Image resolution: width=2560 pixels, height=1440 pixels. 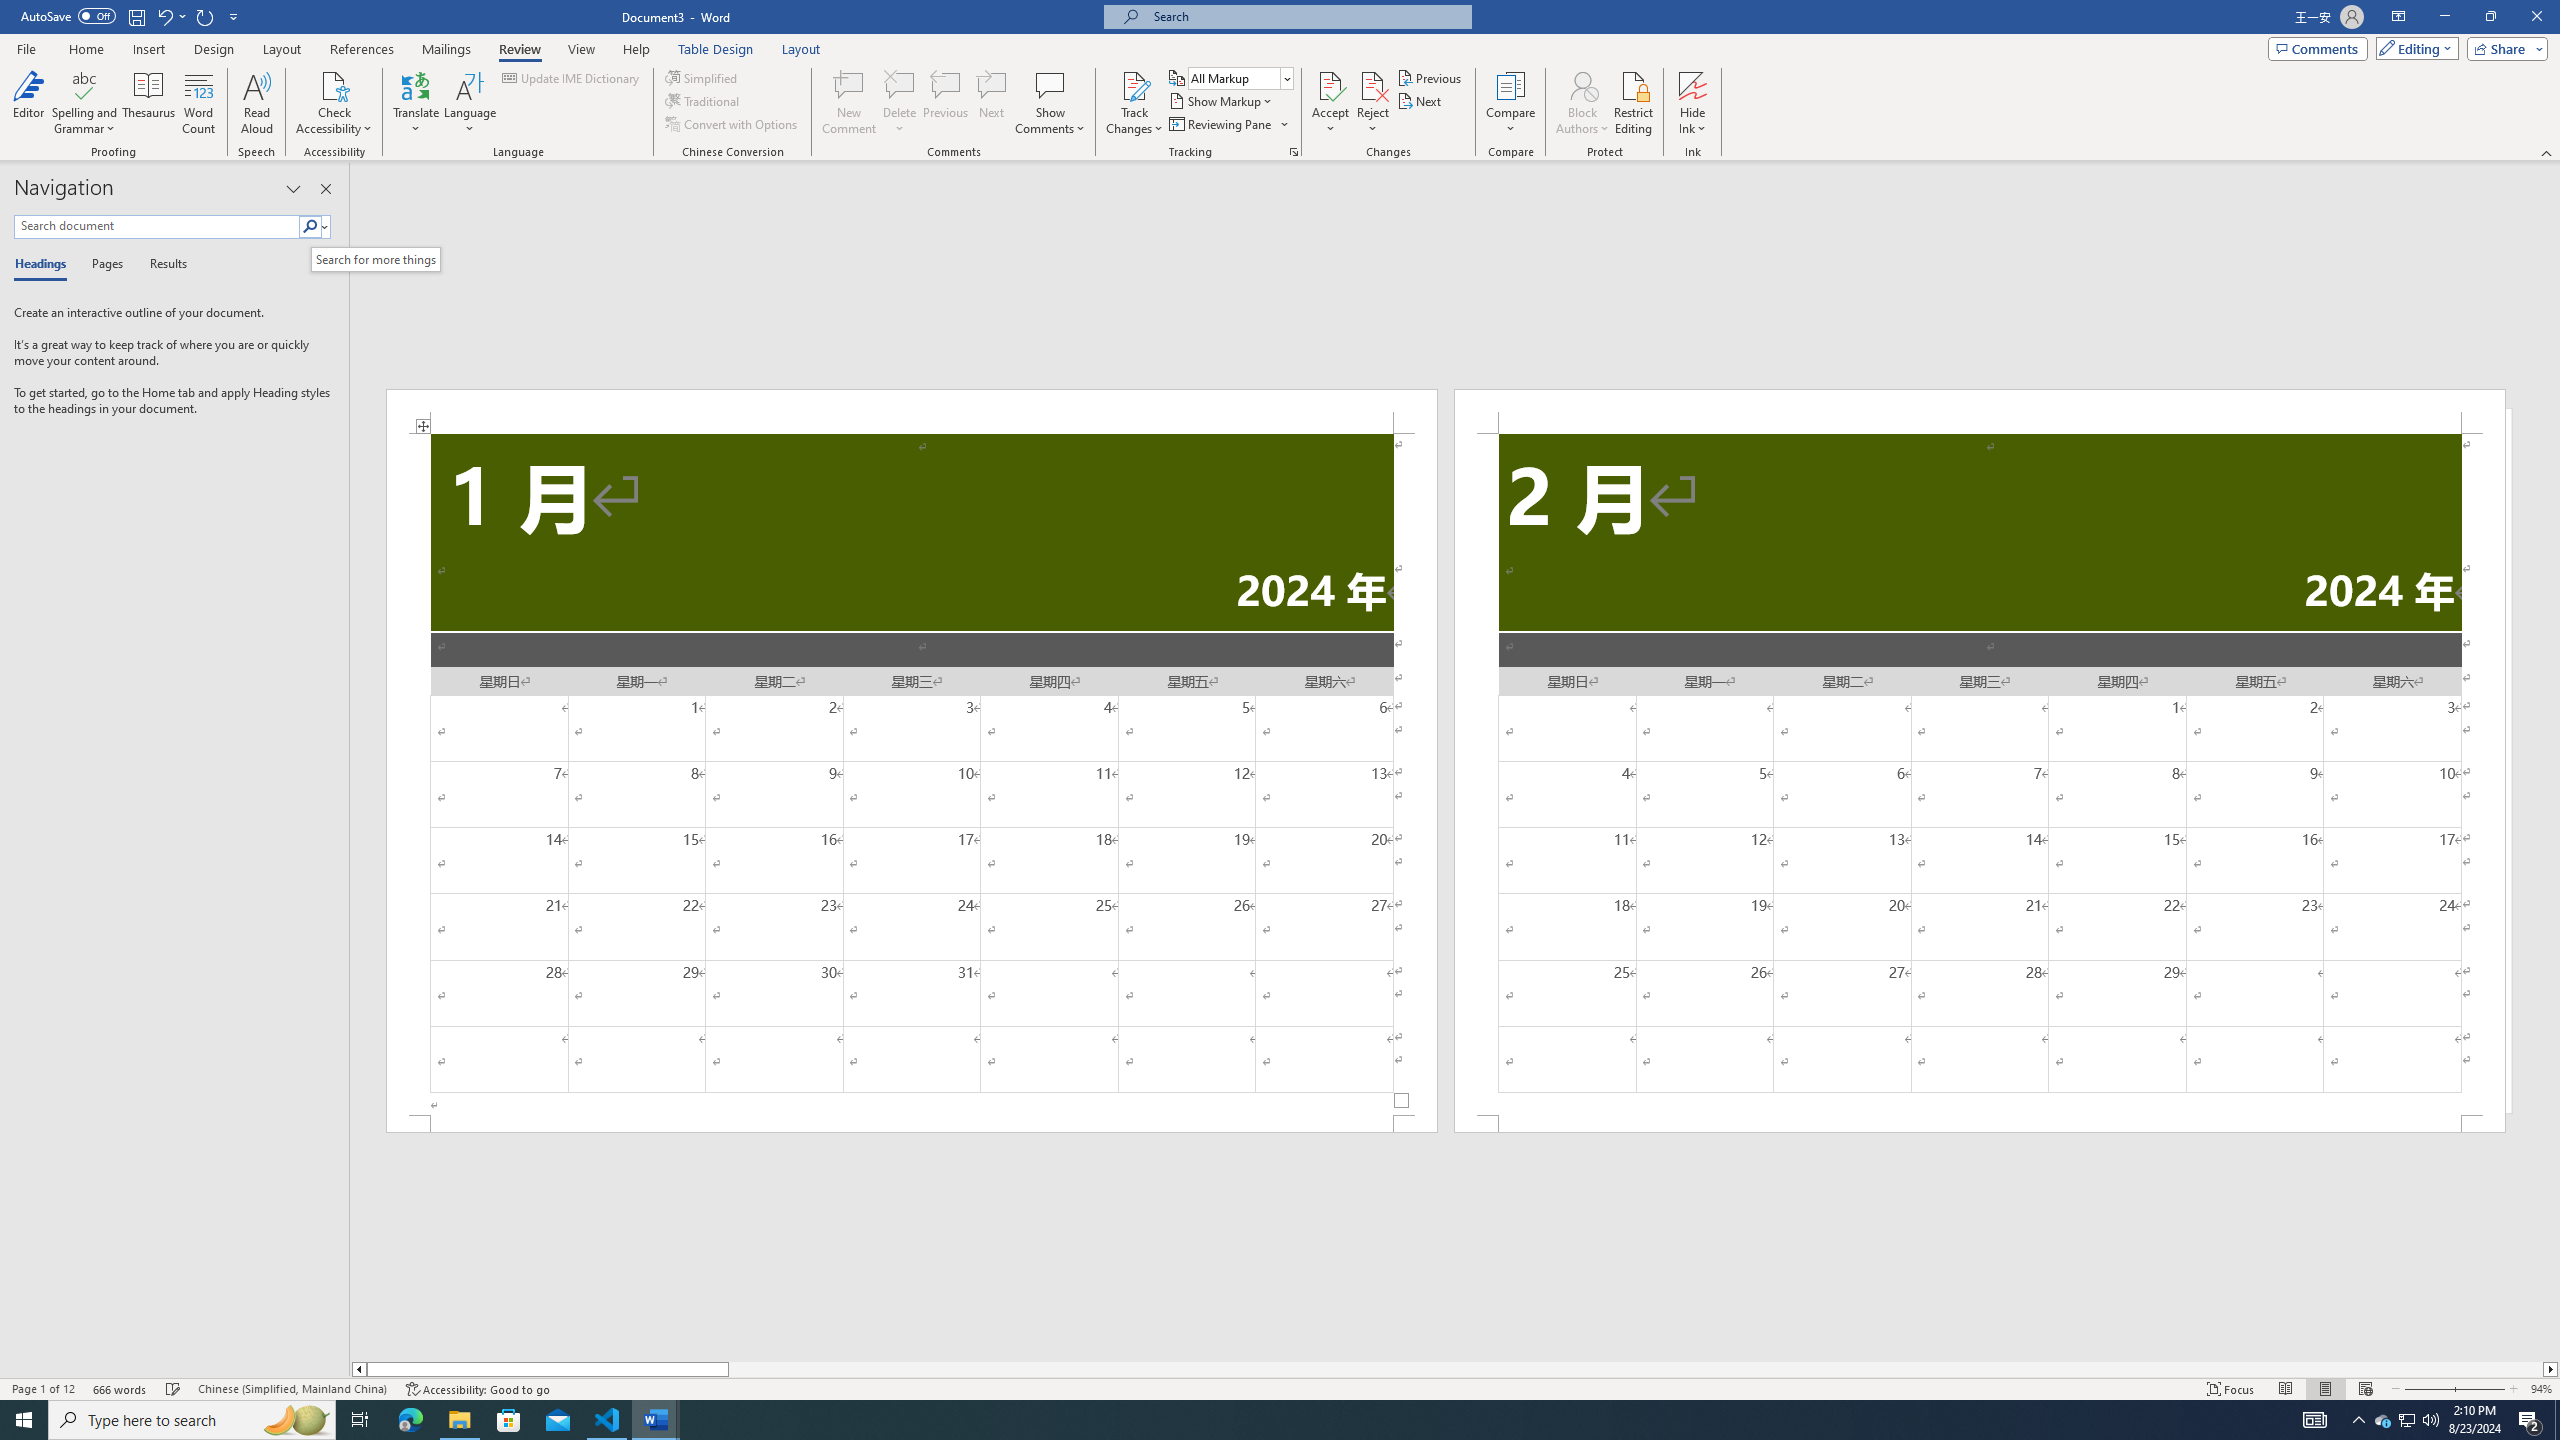 What do you see at coordinates (1220, 124) in the screenshot?
I see `Reviewing Pane` at bounding box center [1220, 124].